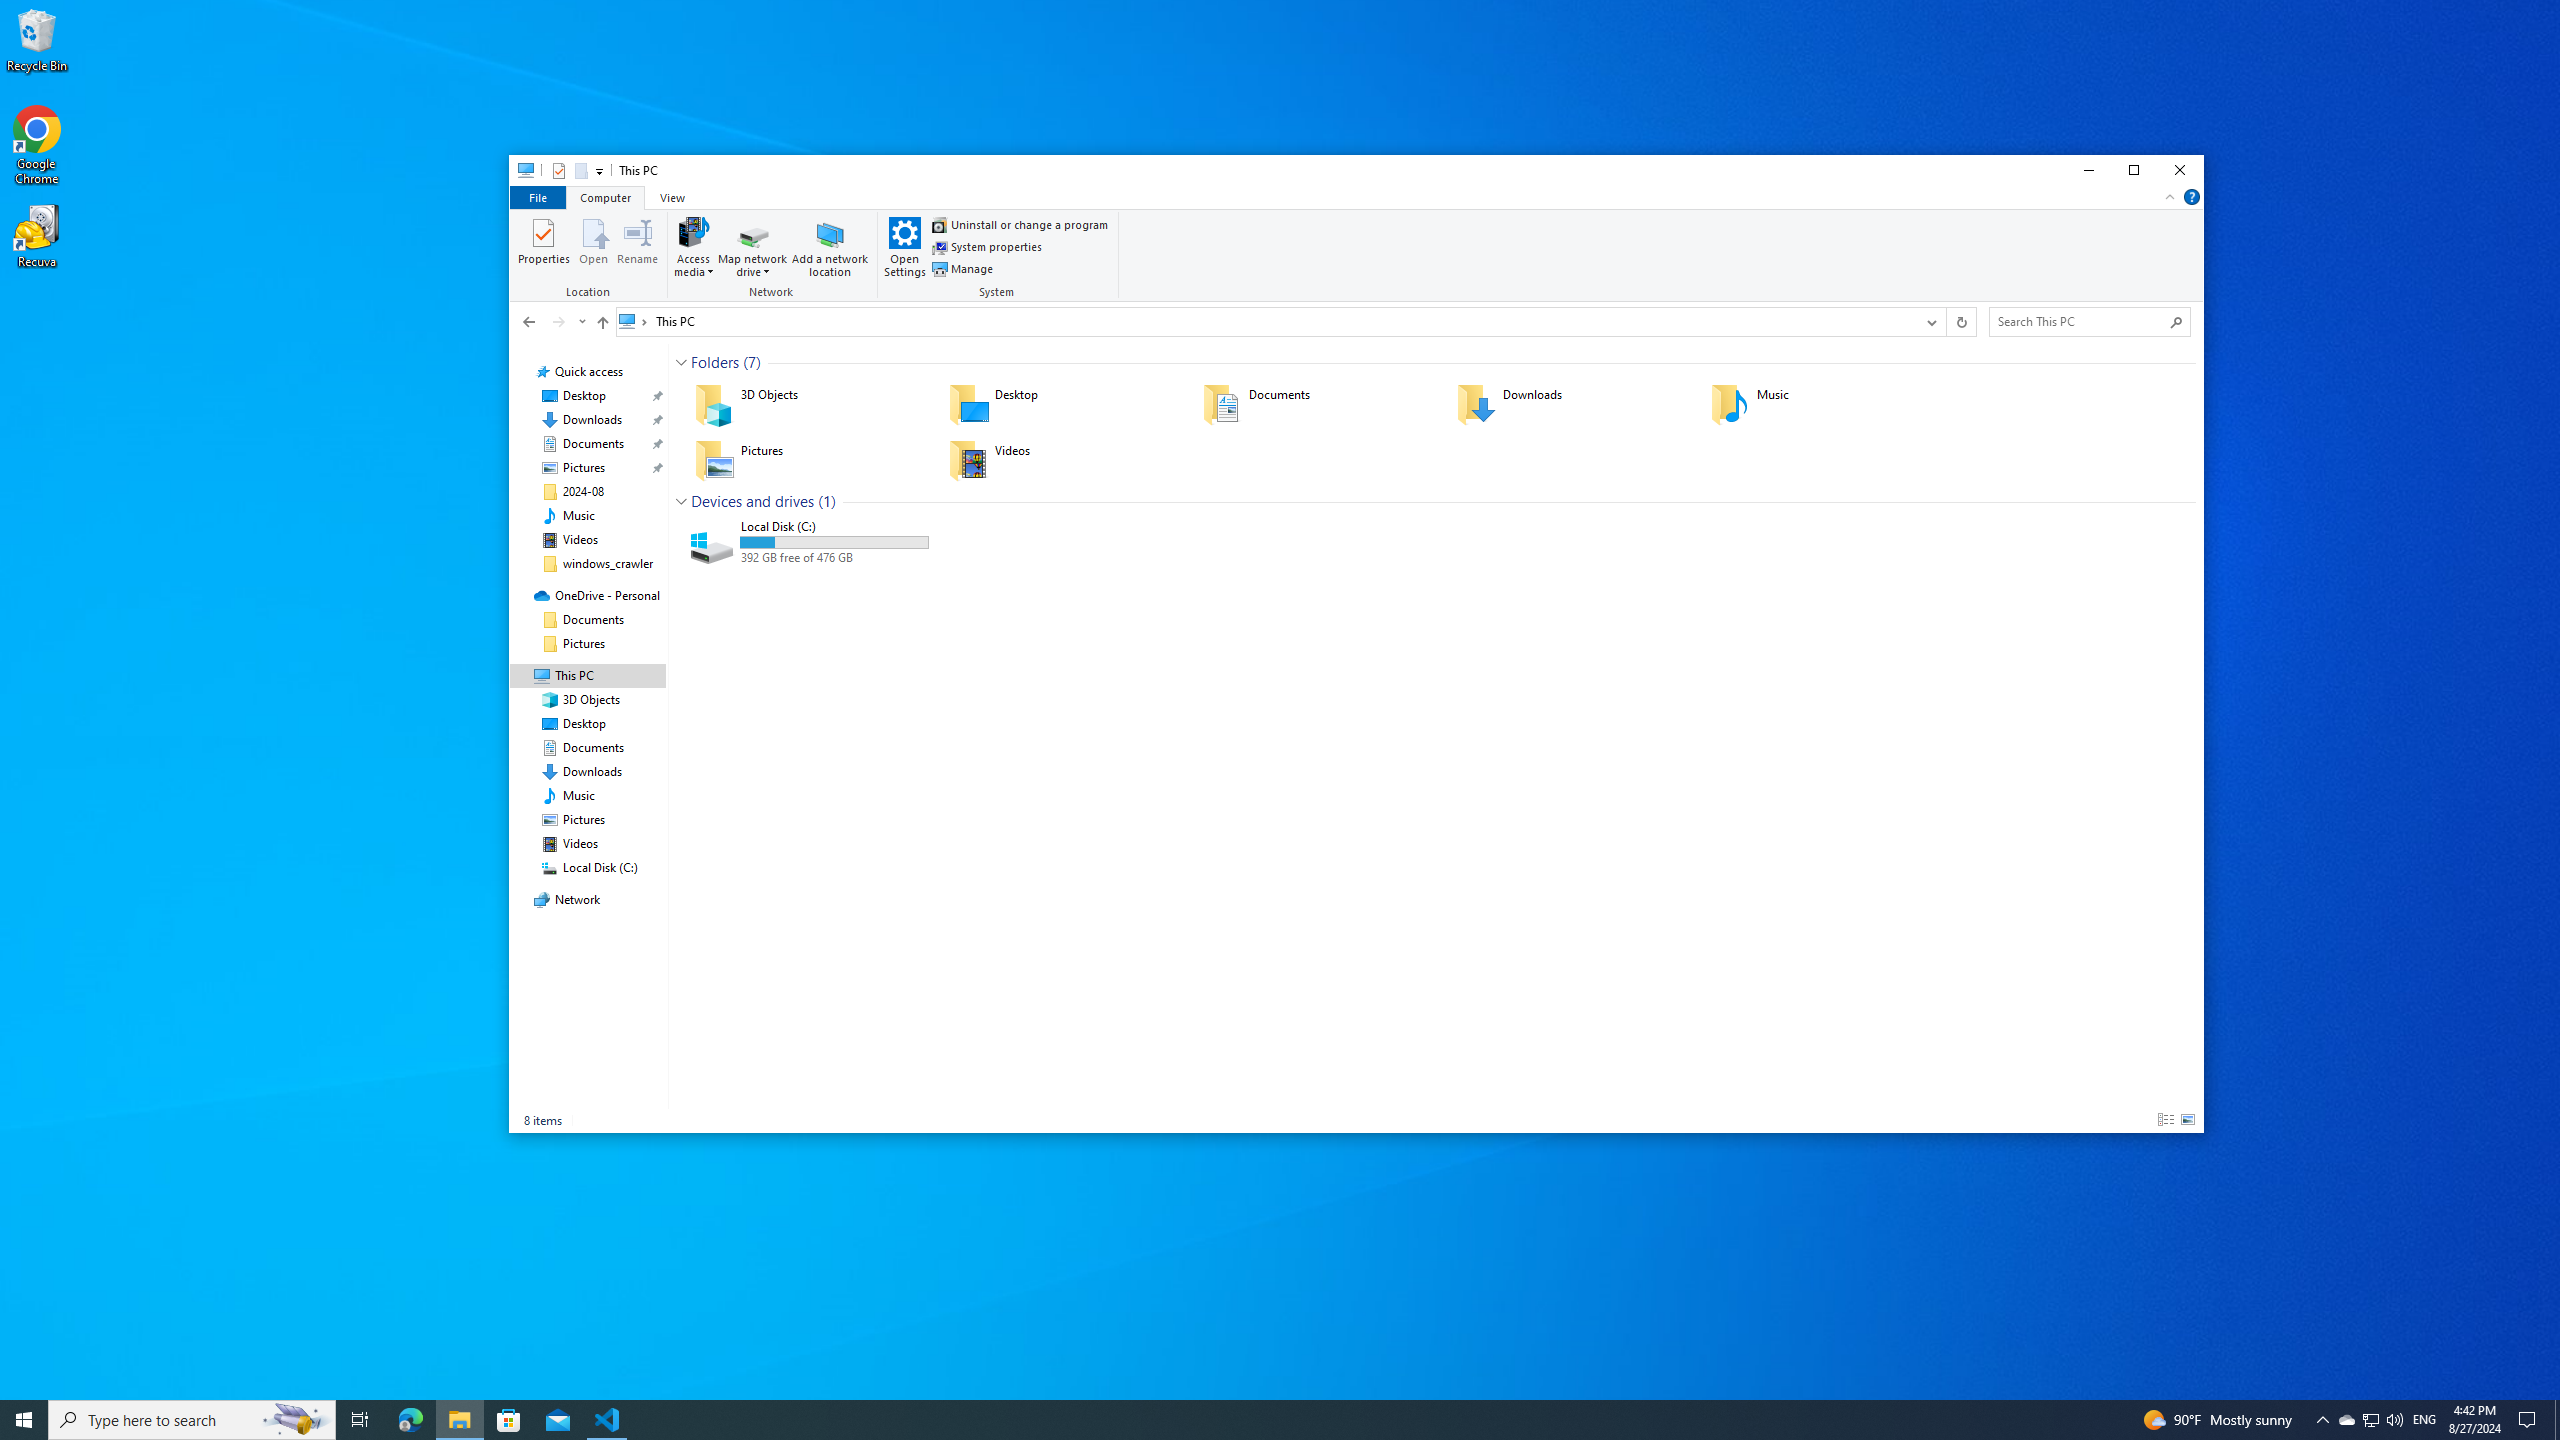 Image resolution: width=2560 pixels, height=1440 pixels. I want to click on Properties, so click(545, 246).